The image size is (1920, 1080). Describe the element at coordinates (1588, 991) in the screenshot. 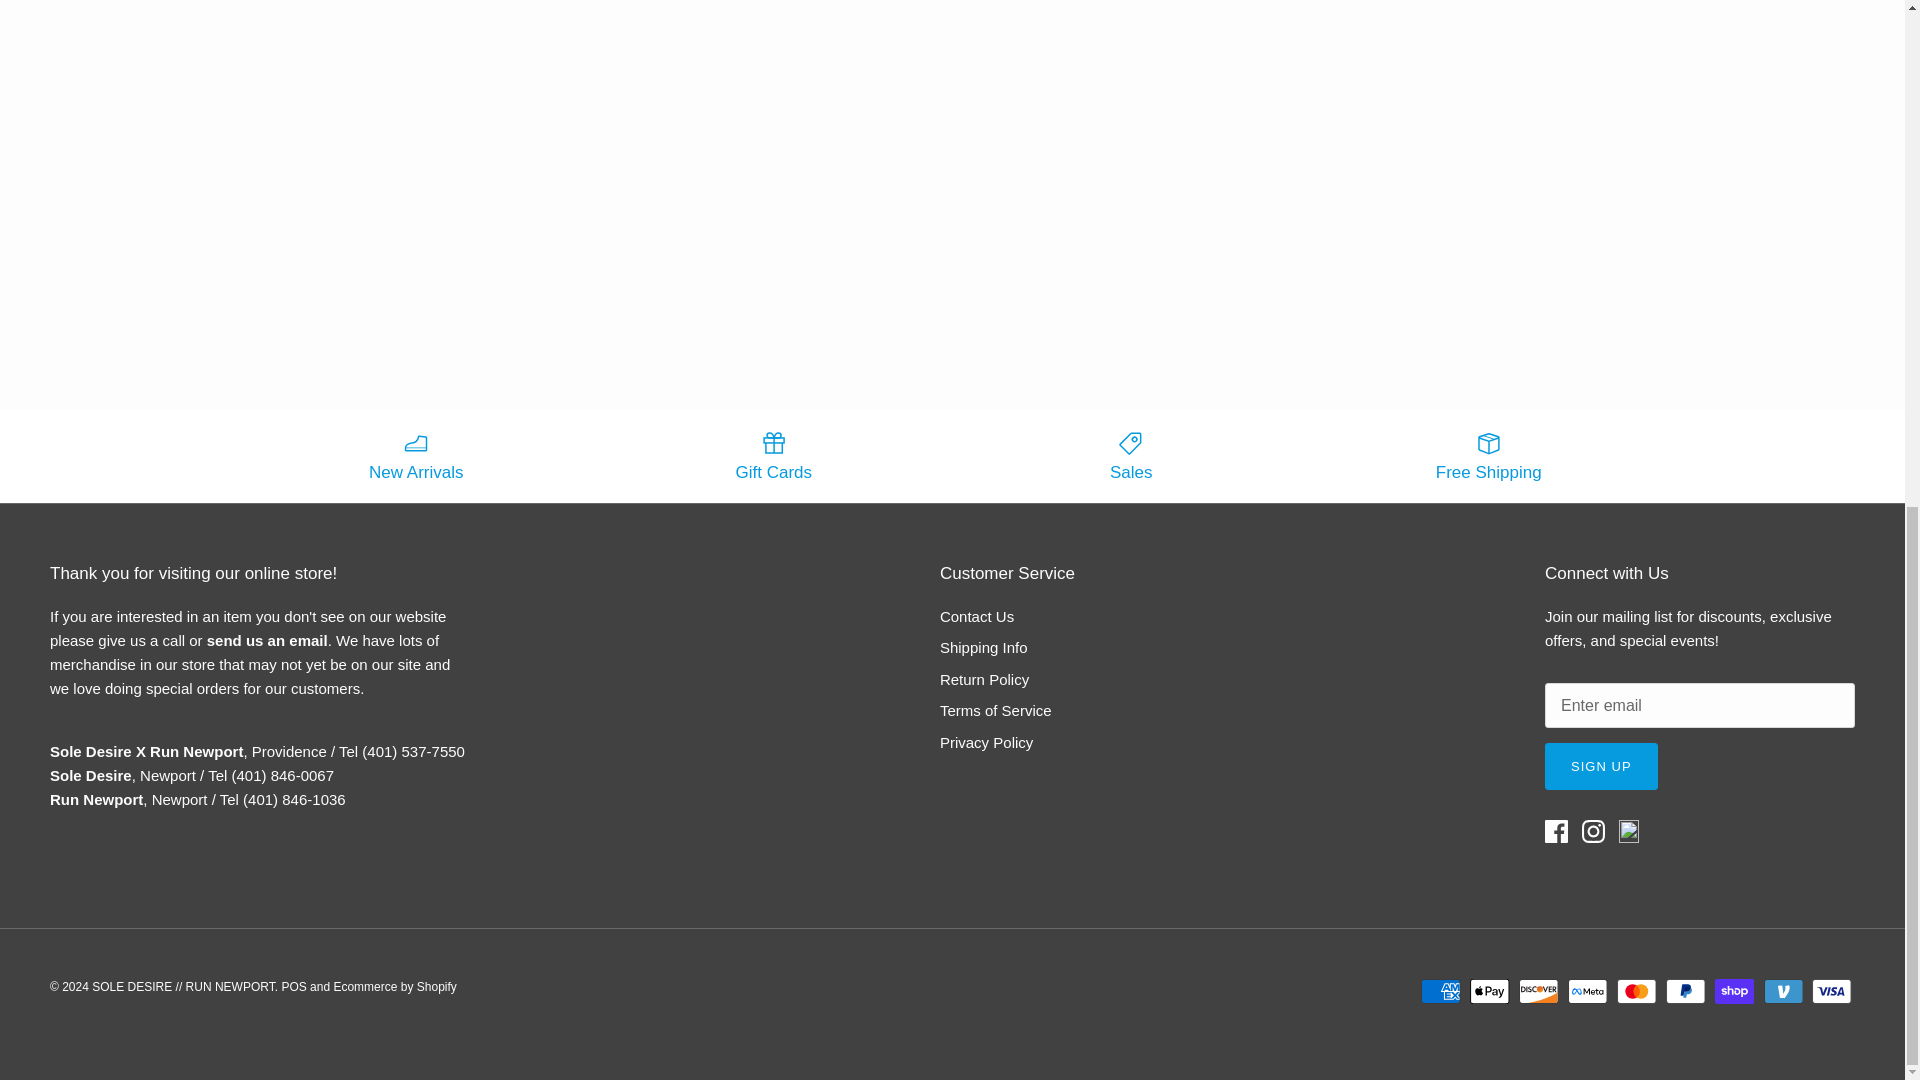

I see `Meta Pay` at that location.